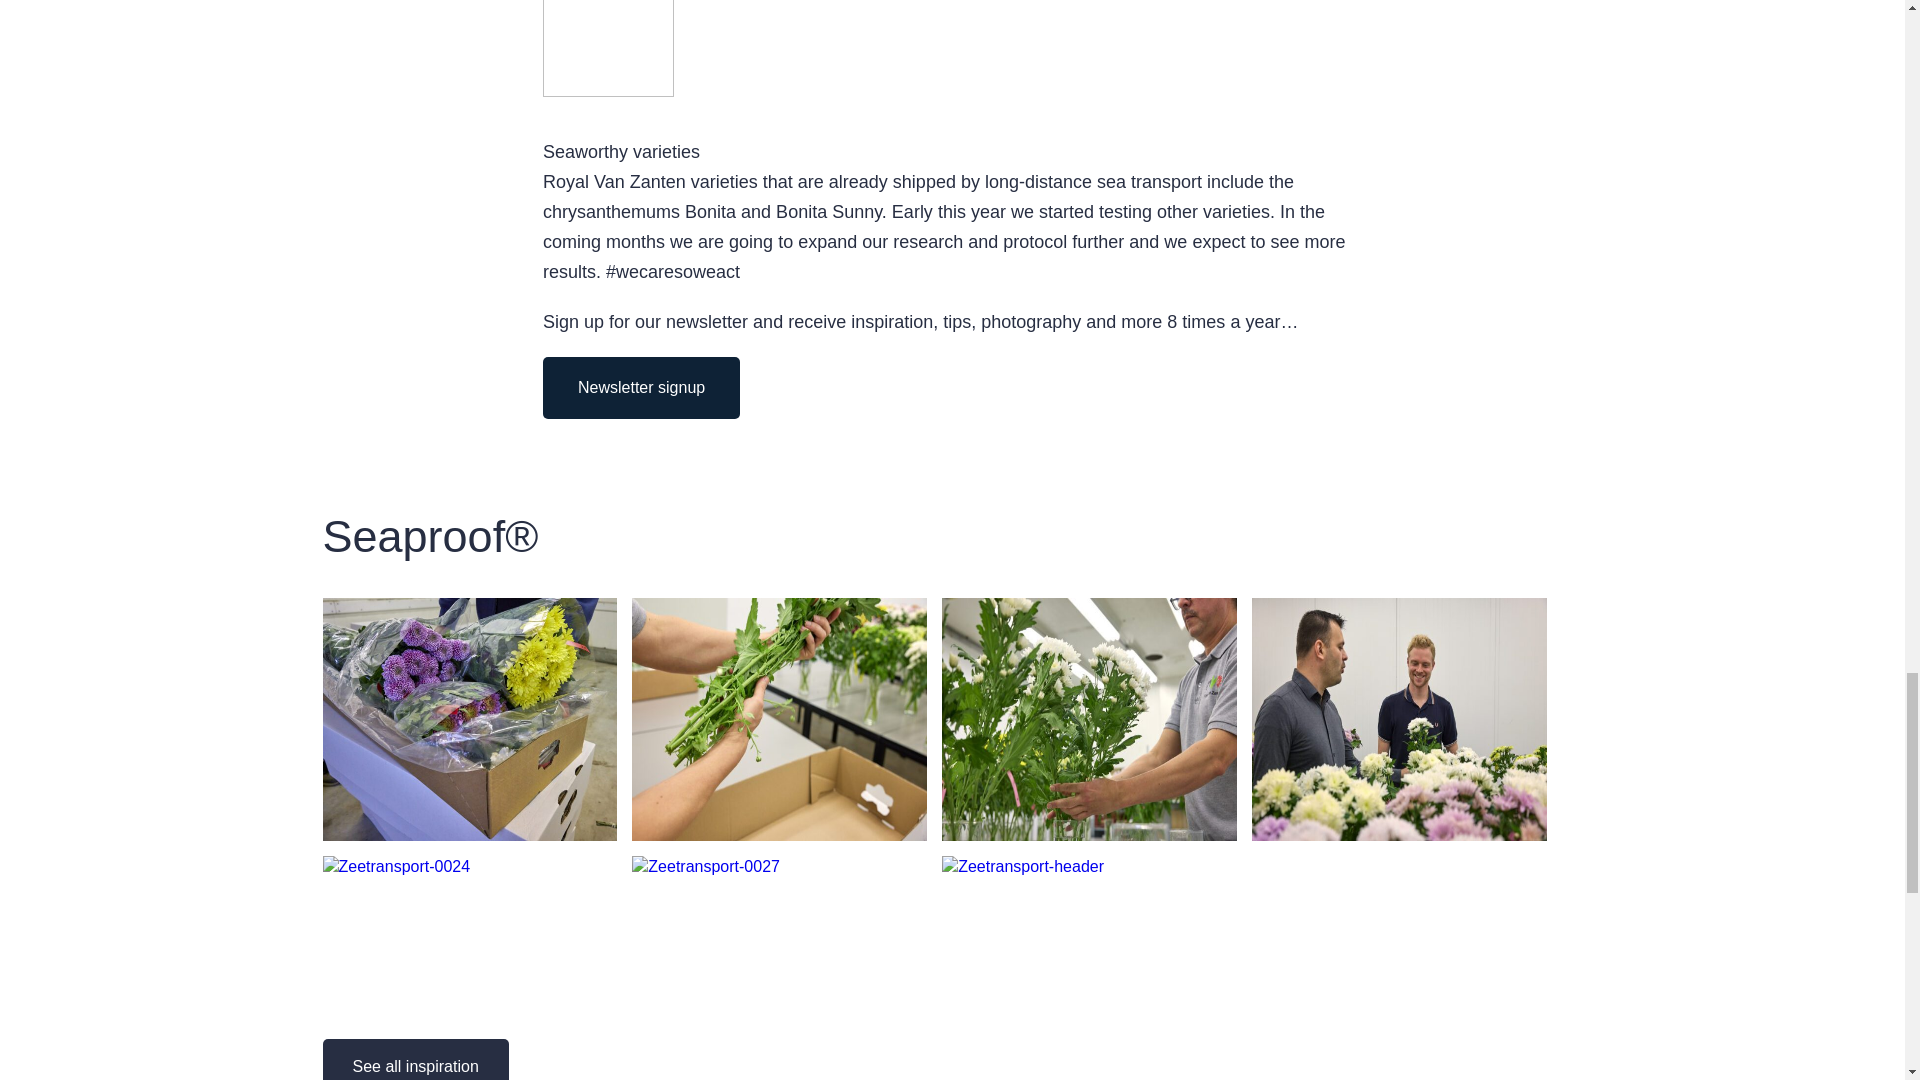 This screenshot has height=1080, width=1920. What do you see at coordinates (641, 378) in the screenshot?
I see `Newsletter signup` at bounding box center [641, 378].